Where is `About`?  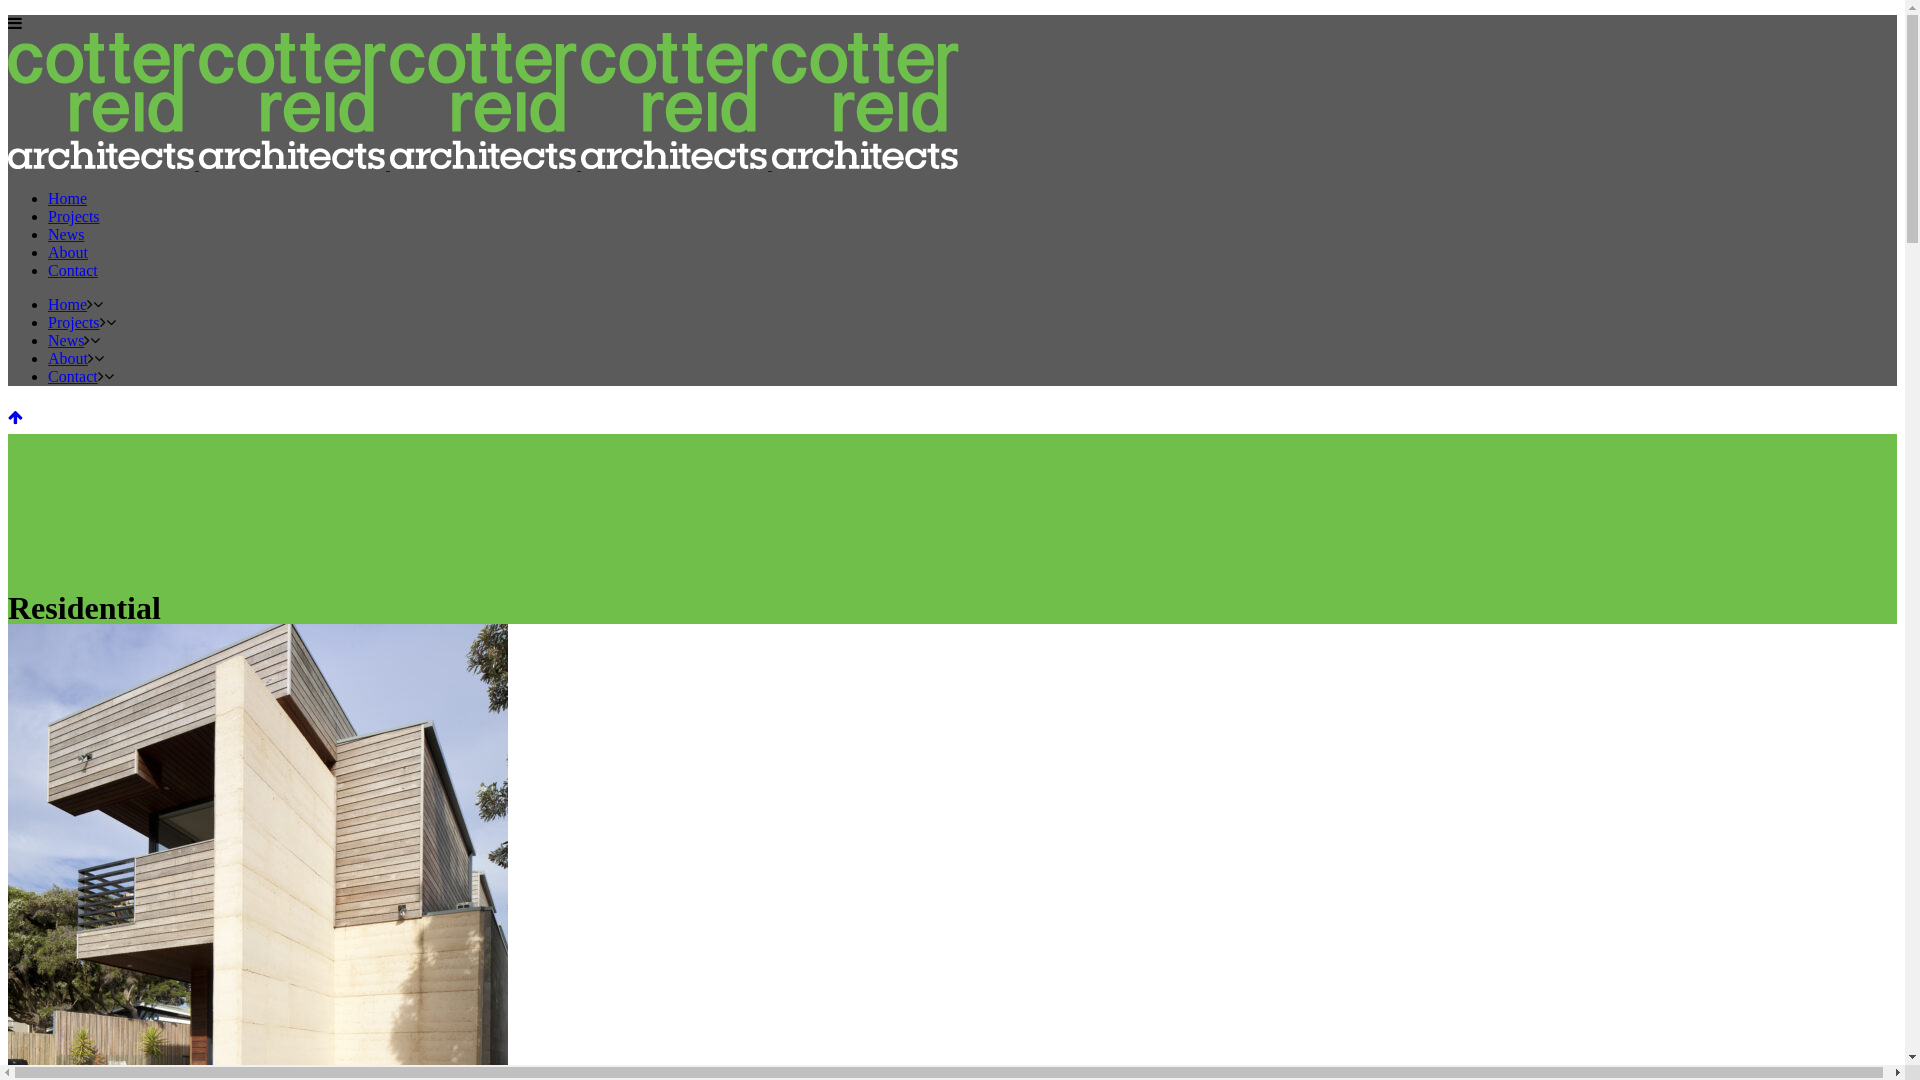
About is located at coordinates (68, 252).